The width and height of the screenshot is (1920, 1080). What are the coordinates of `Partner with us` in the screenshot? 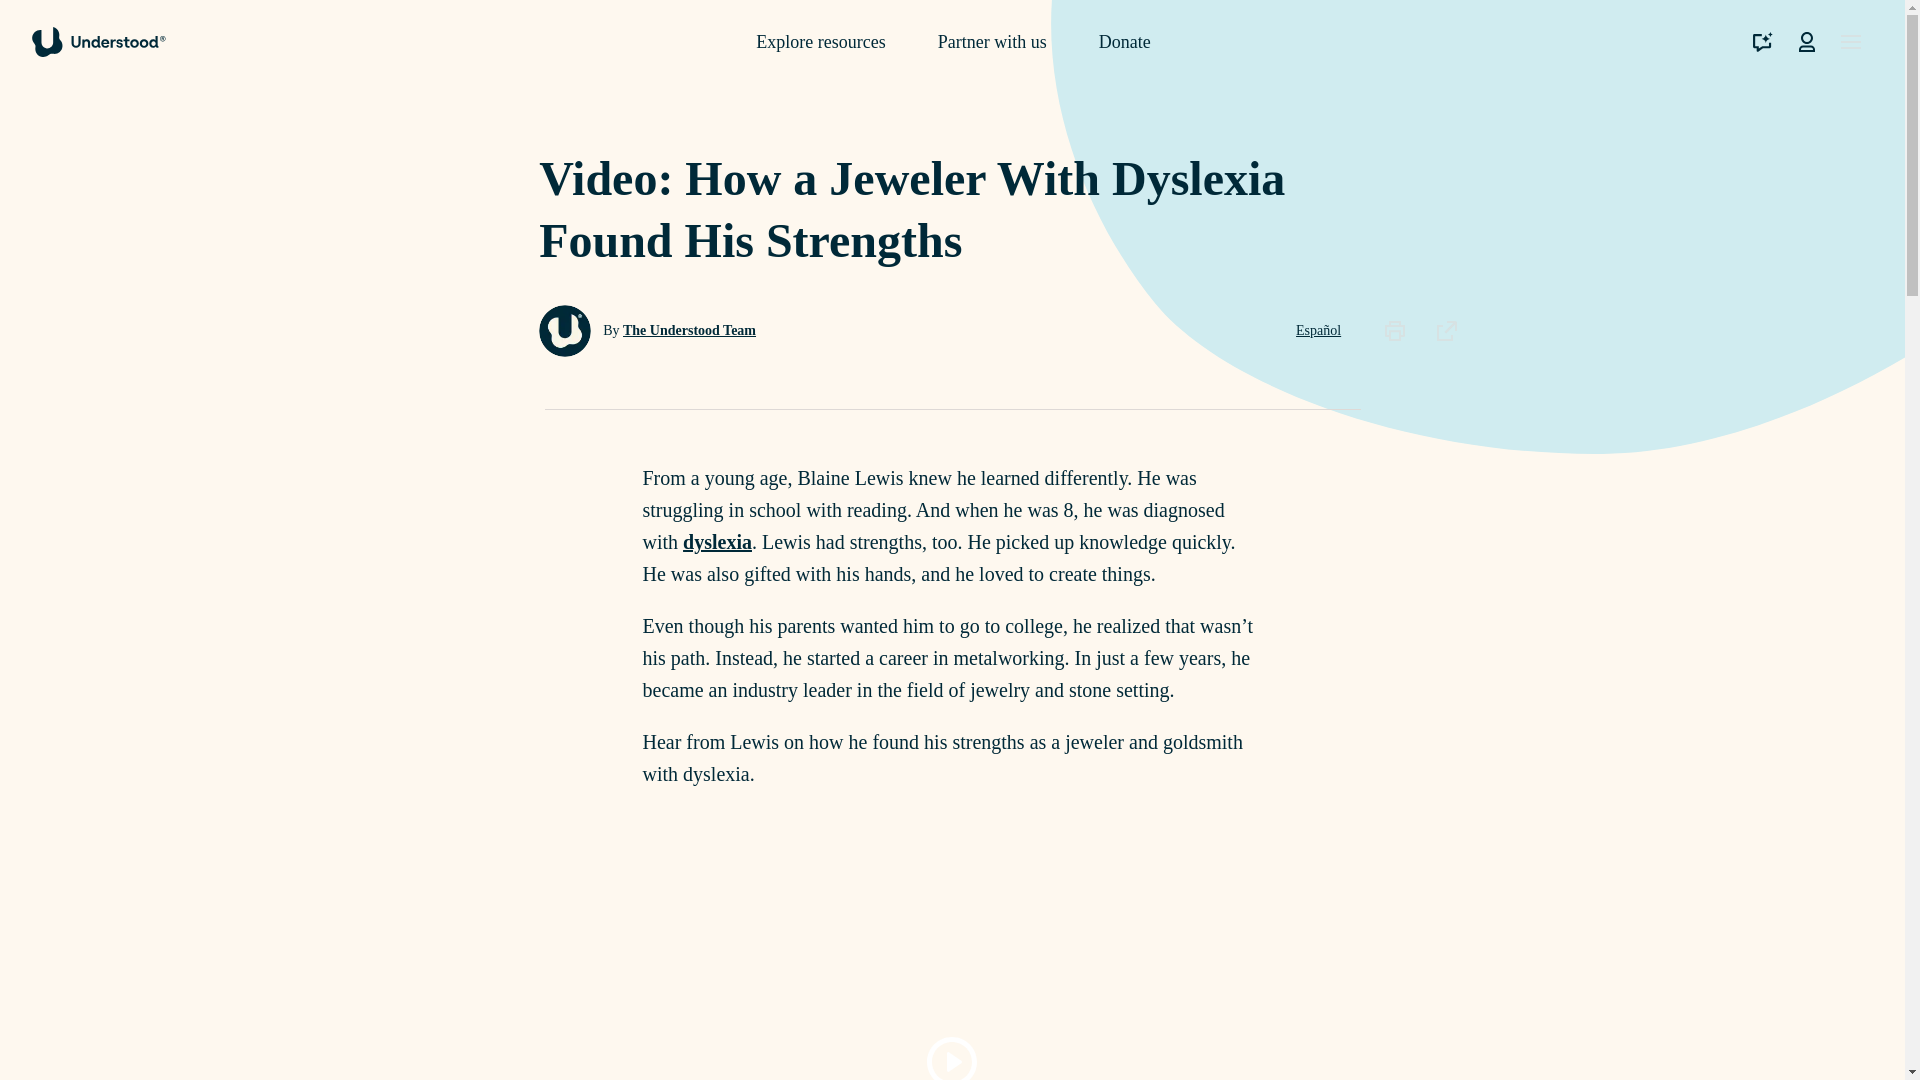 It's located at (992, 42).